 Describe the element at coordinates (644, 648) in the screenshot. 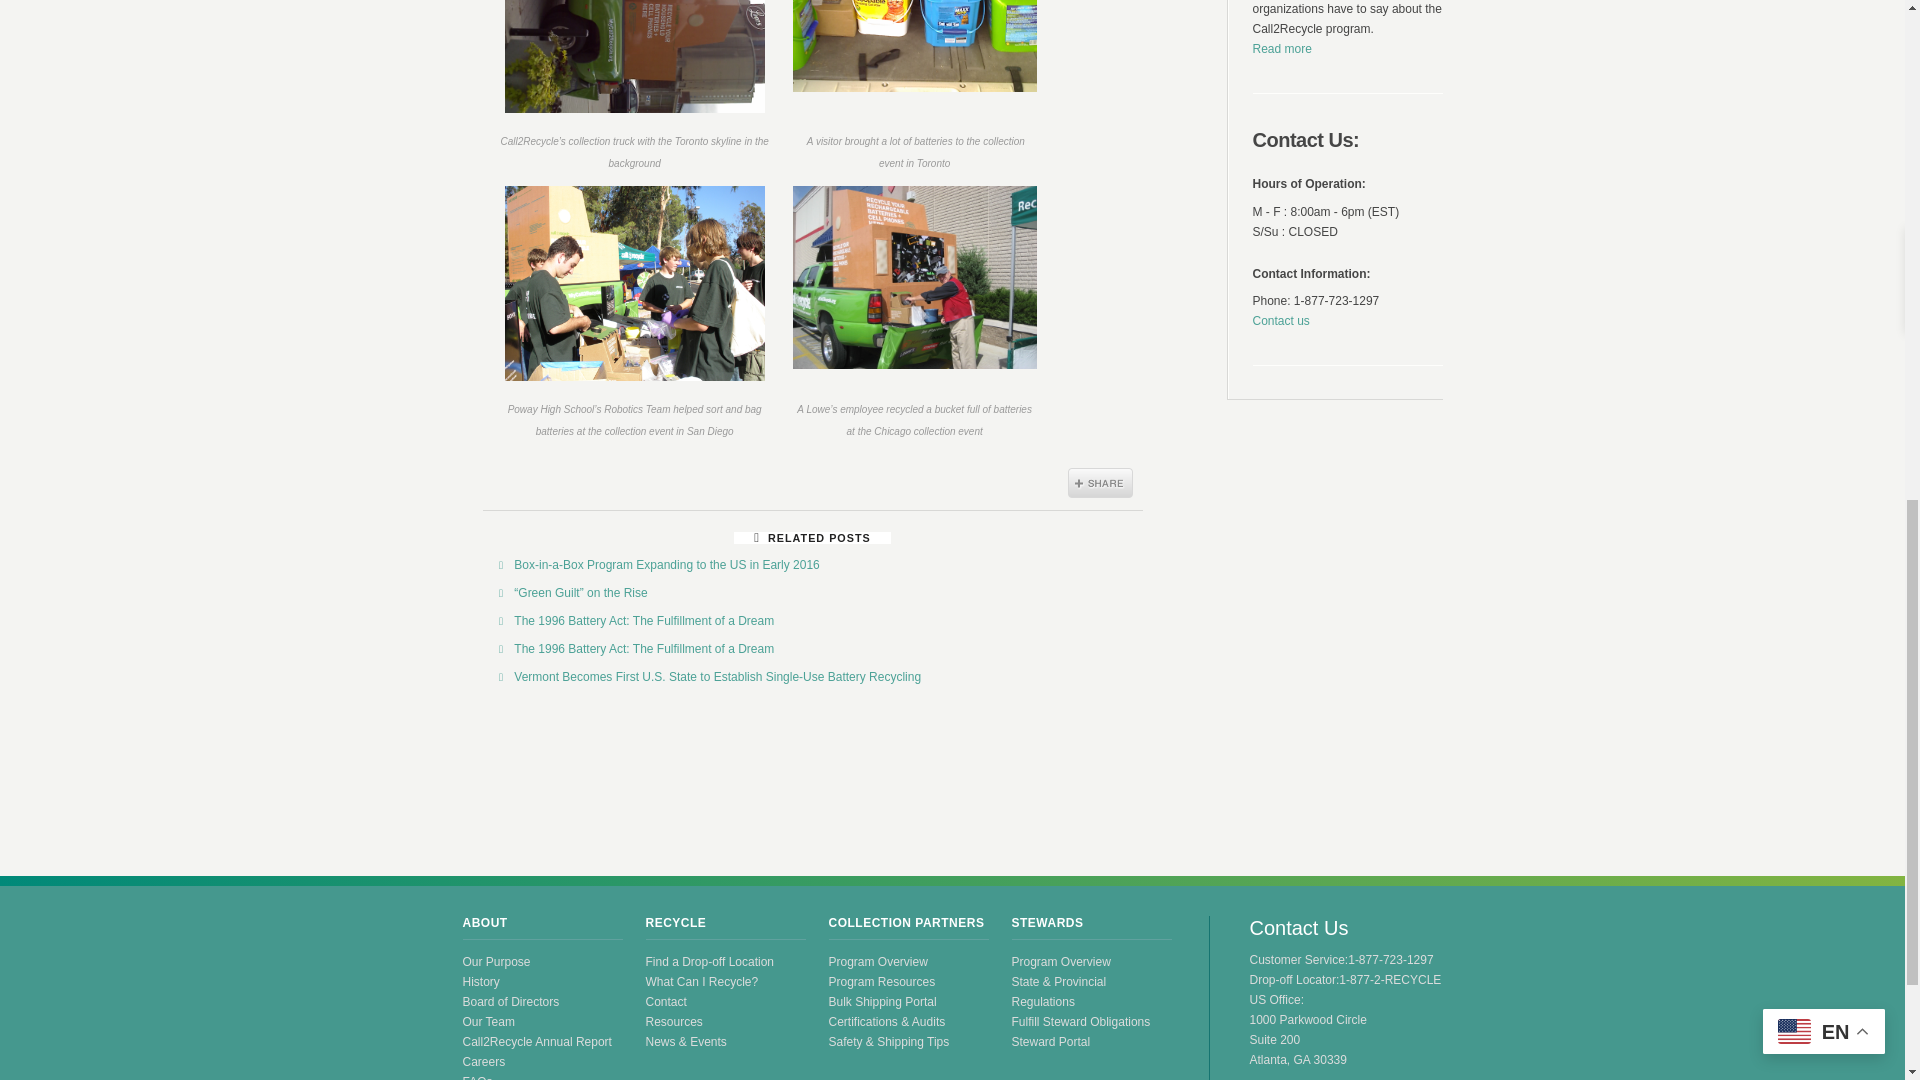

I see `The 1996 Battery Act: The Fulfillment of a Dream` at that location.